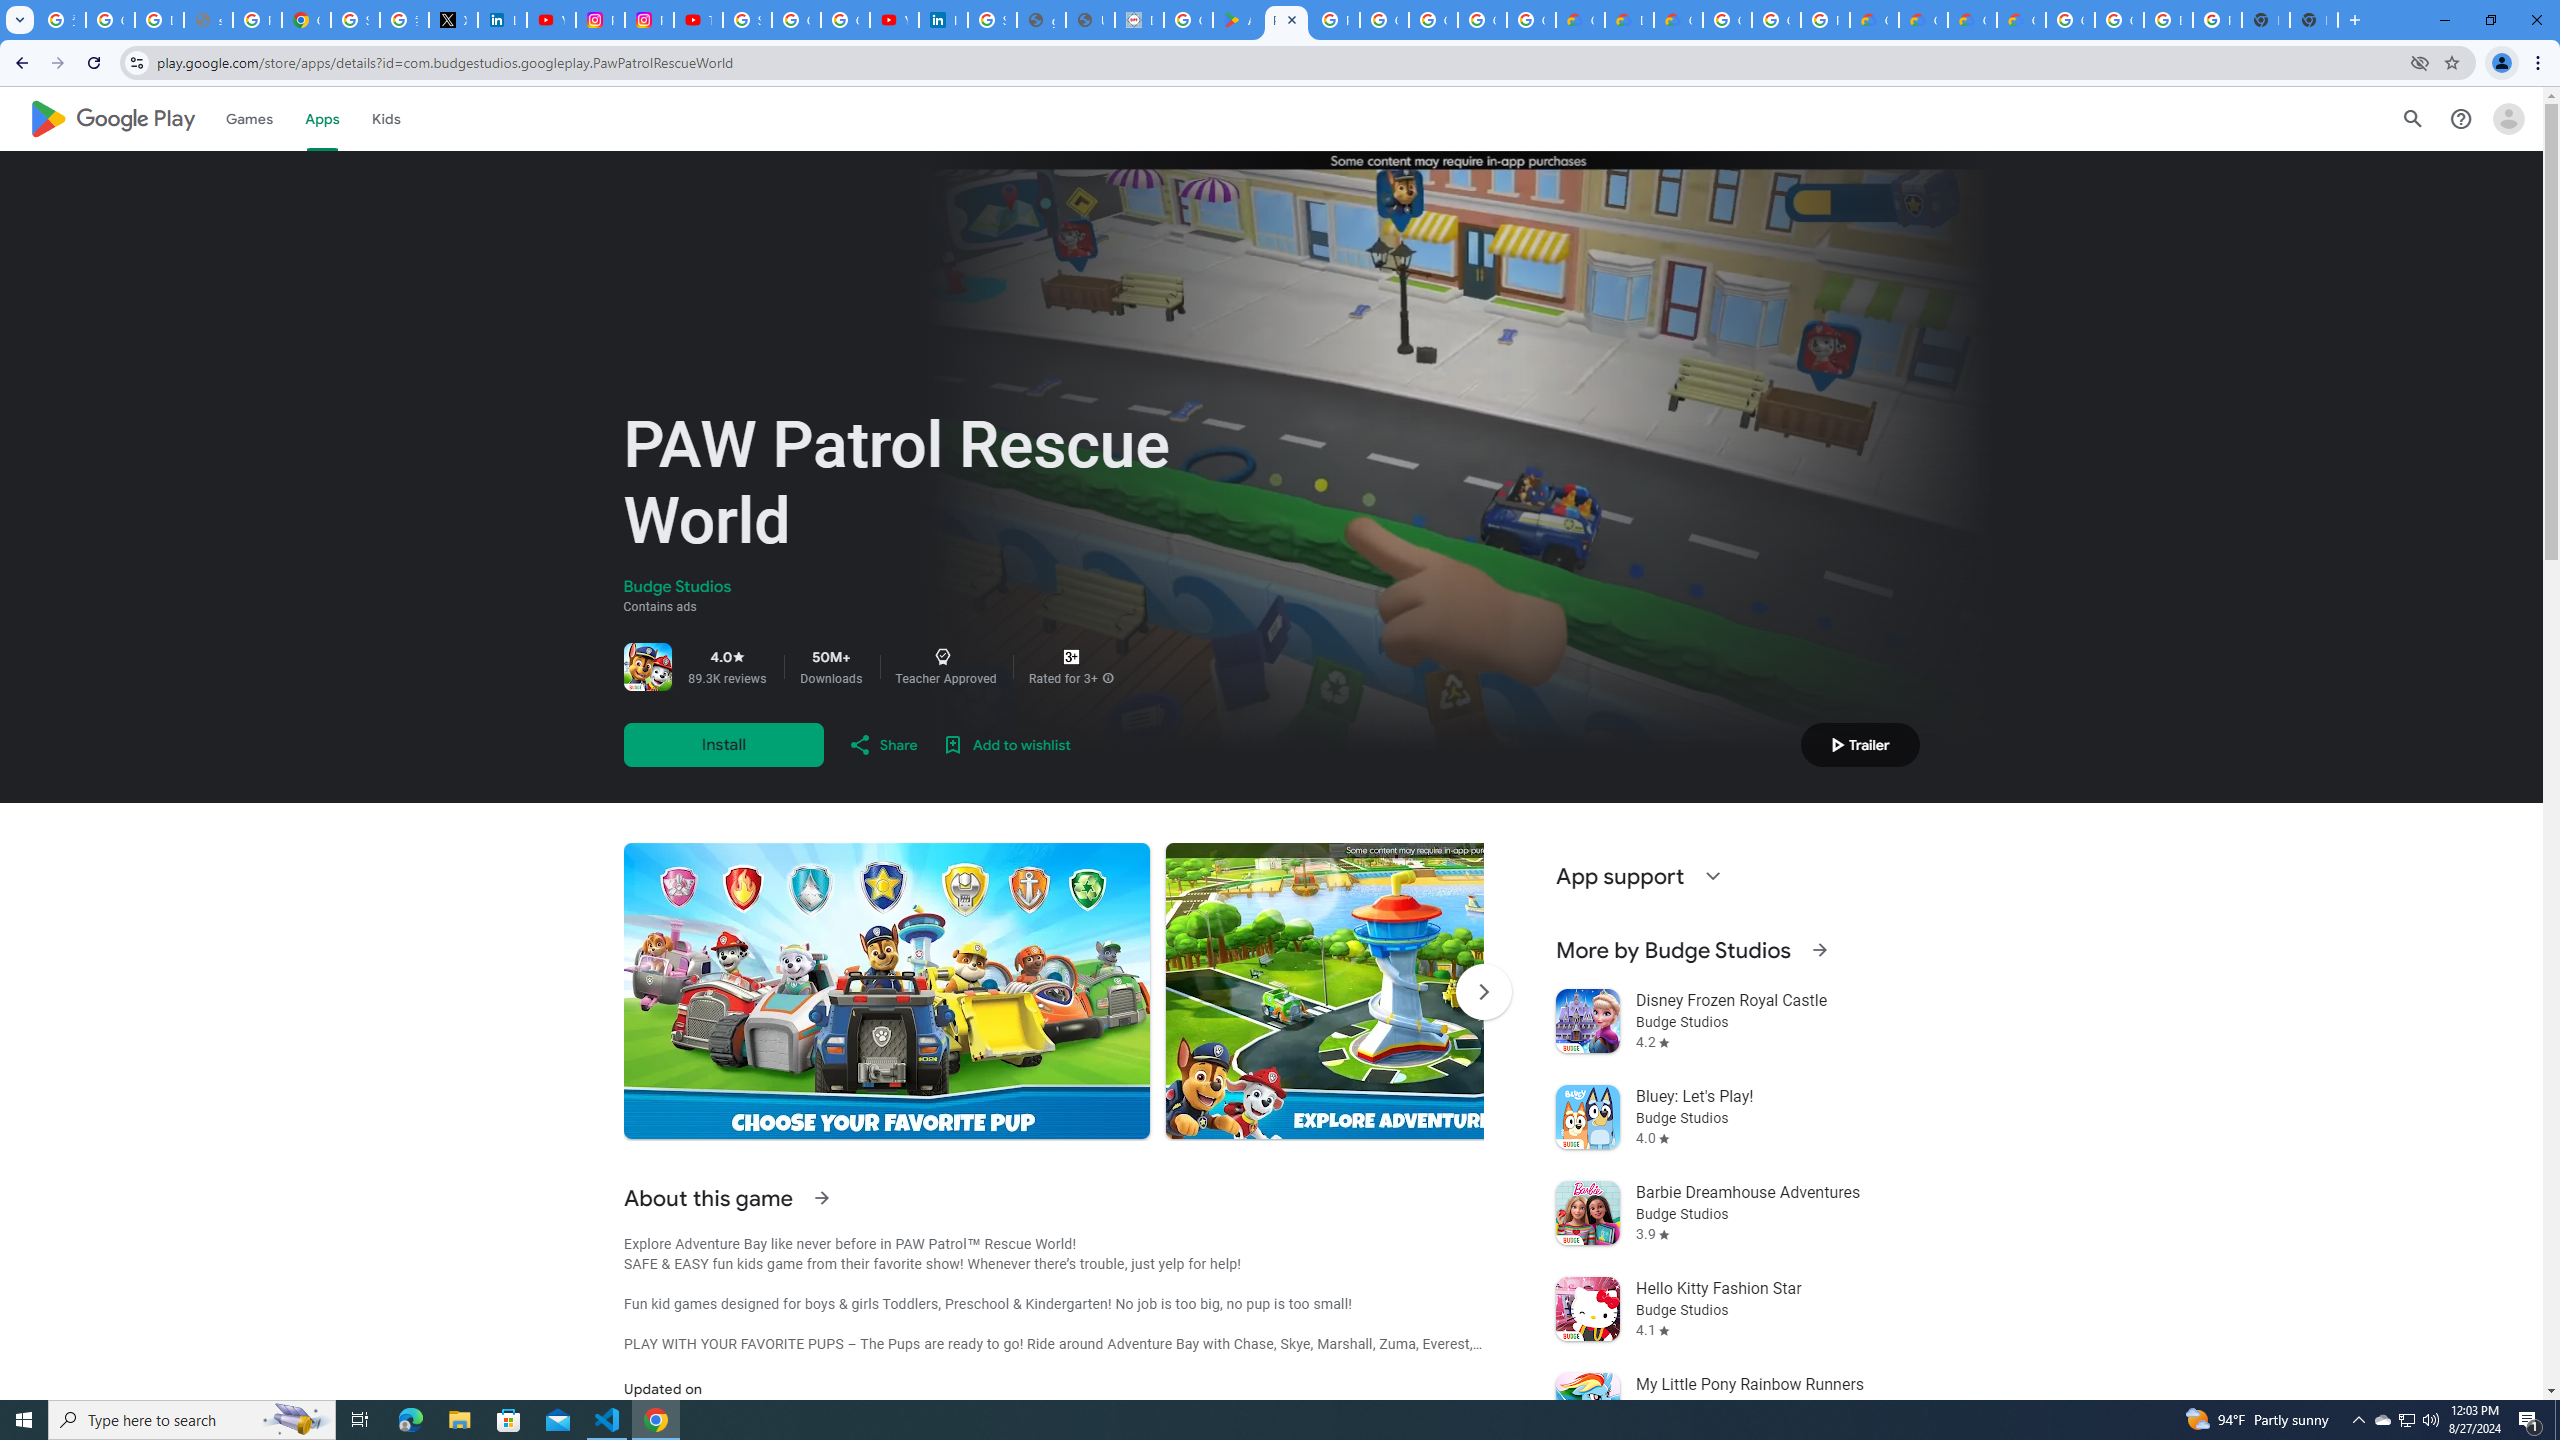 Image resolution: width=2560 pixels, height=1440 pixels. Describe the element at coordinates (258, 20) in the screenshot. I see `Privacy Help Center - Policies Help` at that location.